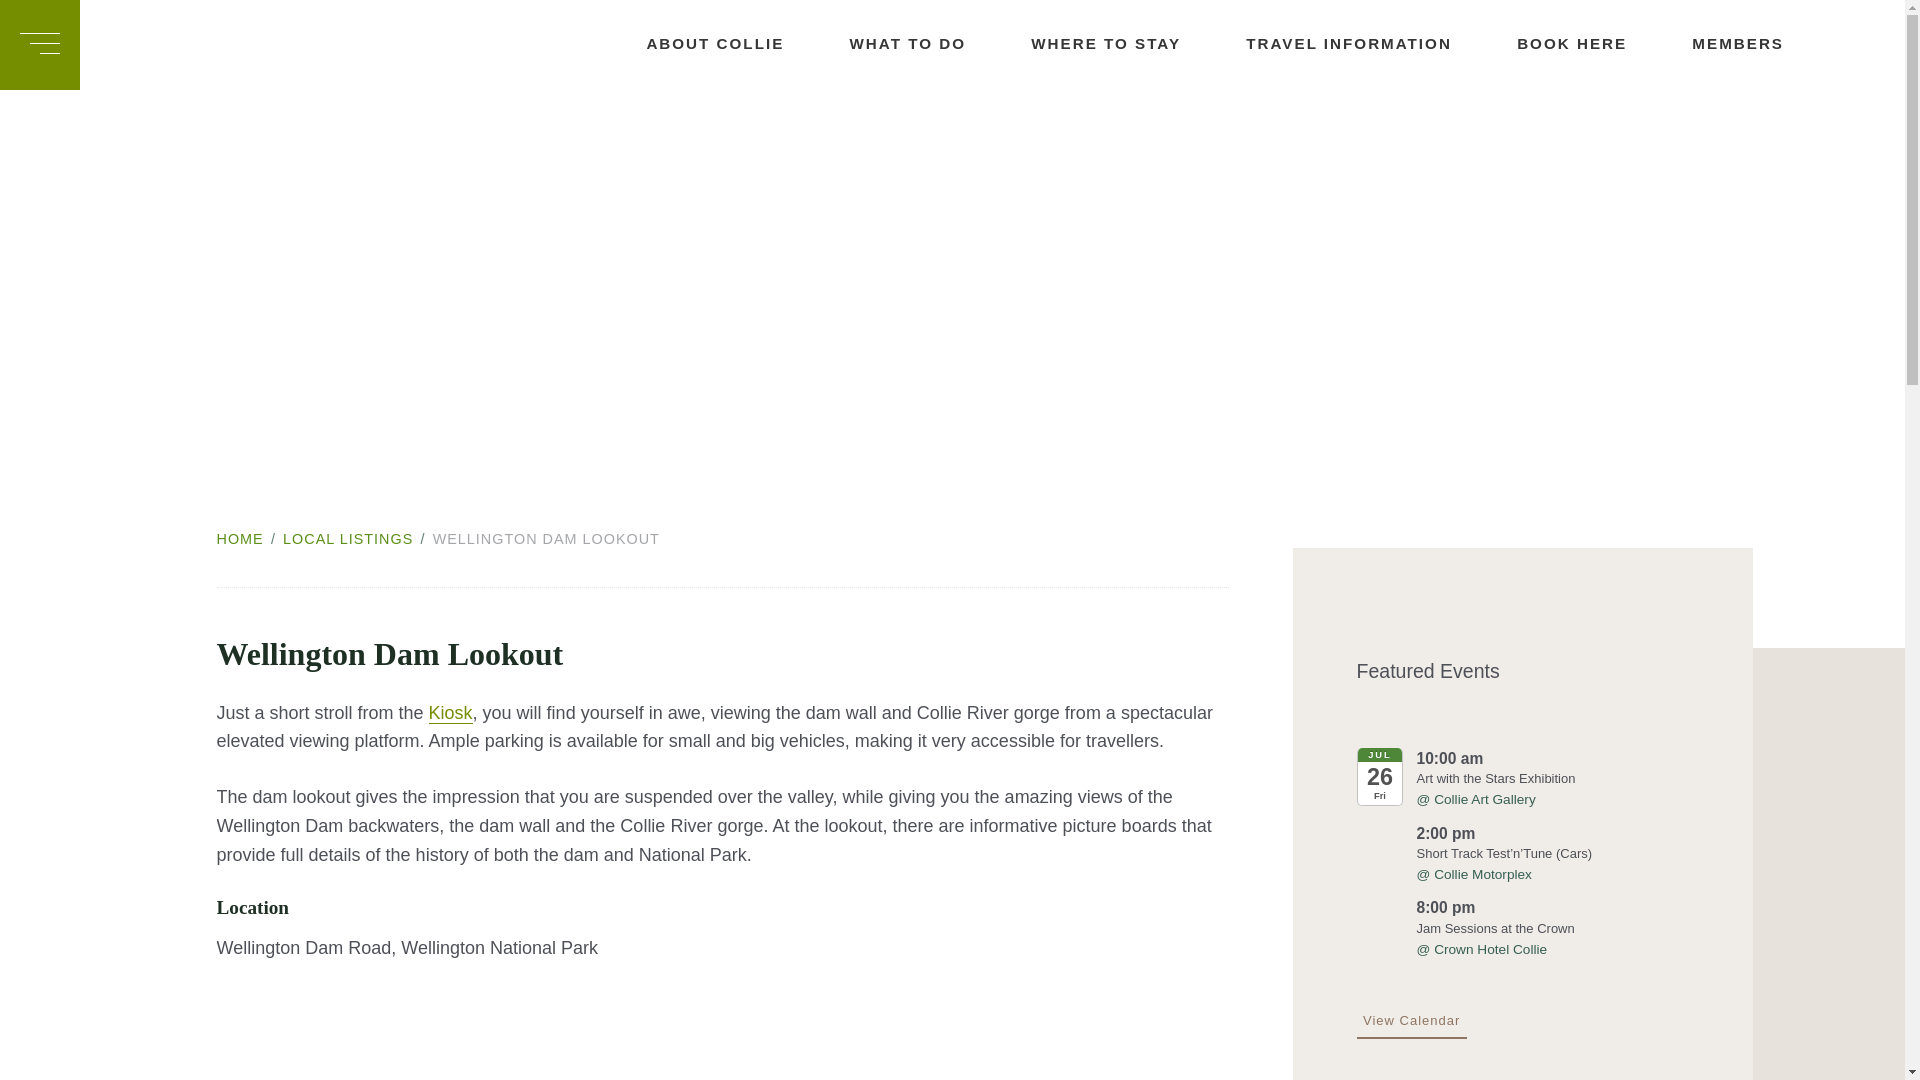  I want to click on BOOK HERE, so click(1540, 44).